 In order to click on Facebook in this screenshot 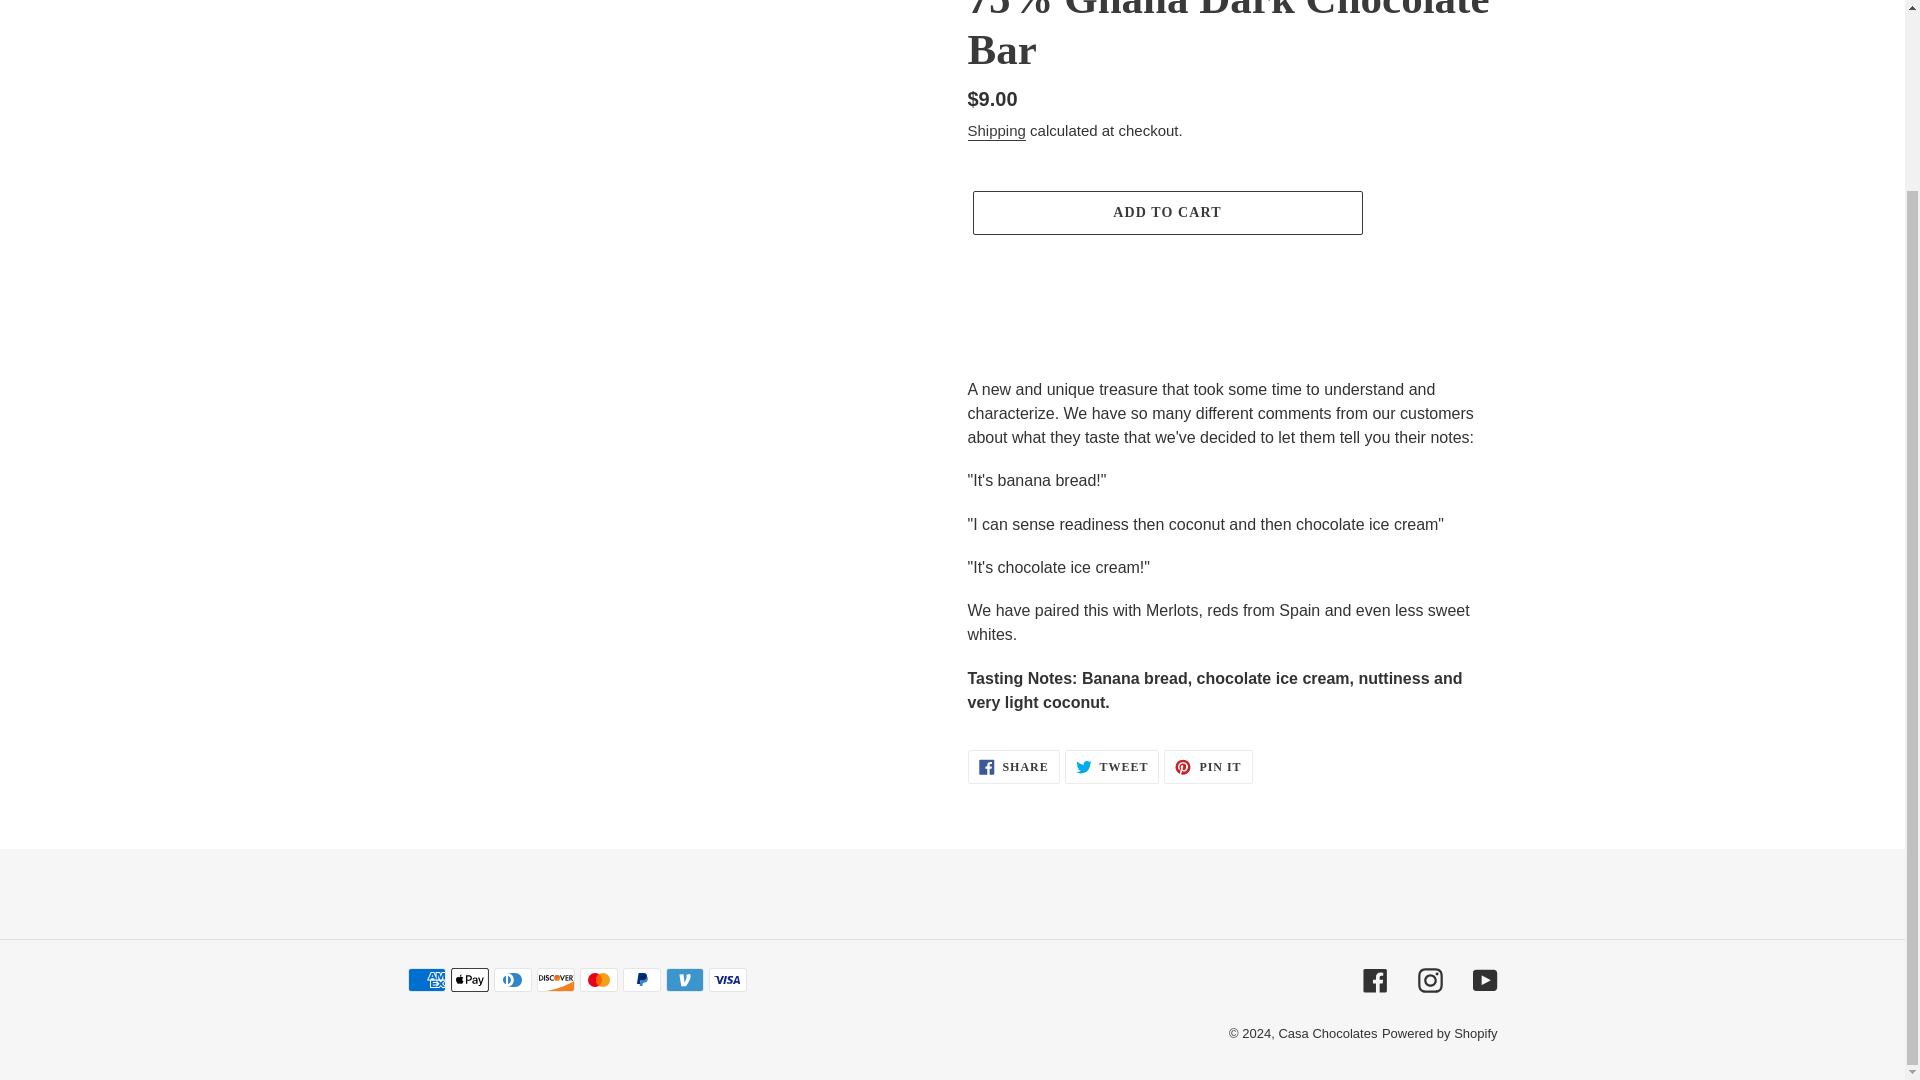, I will do `click(1013, 766)`.